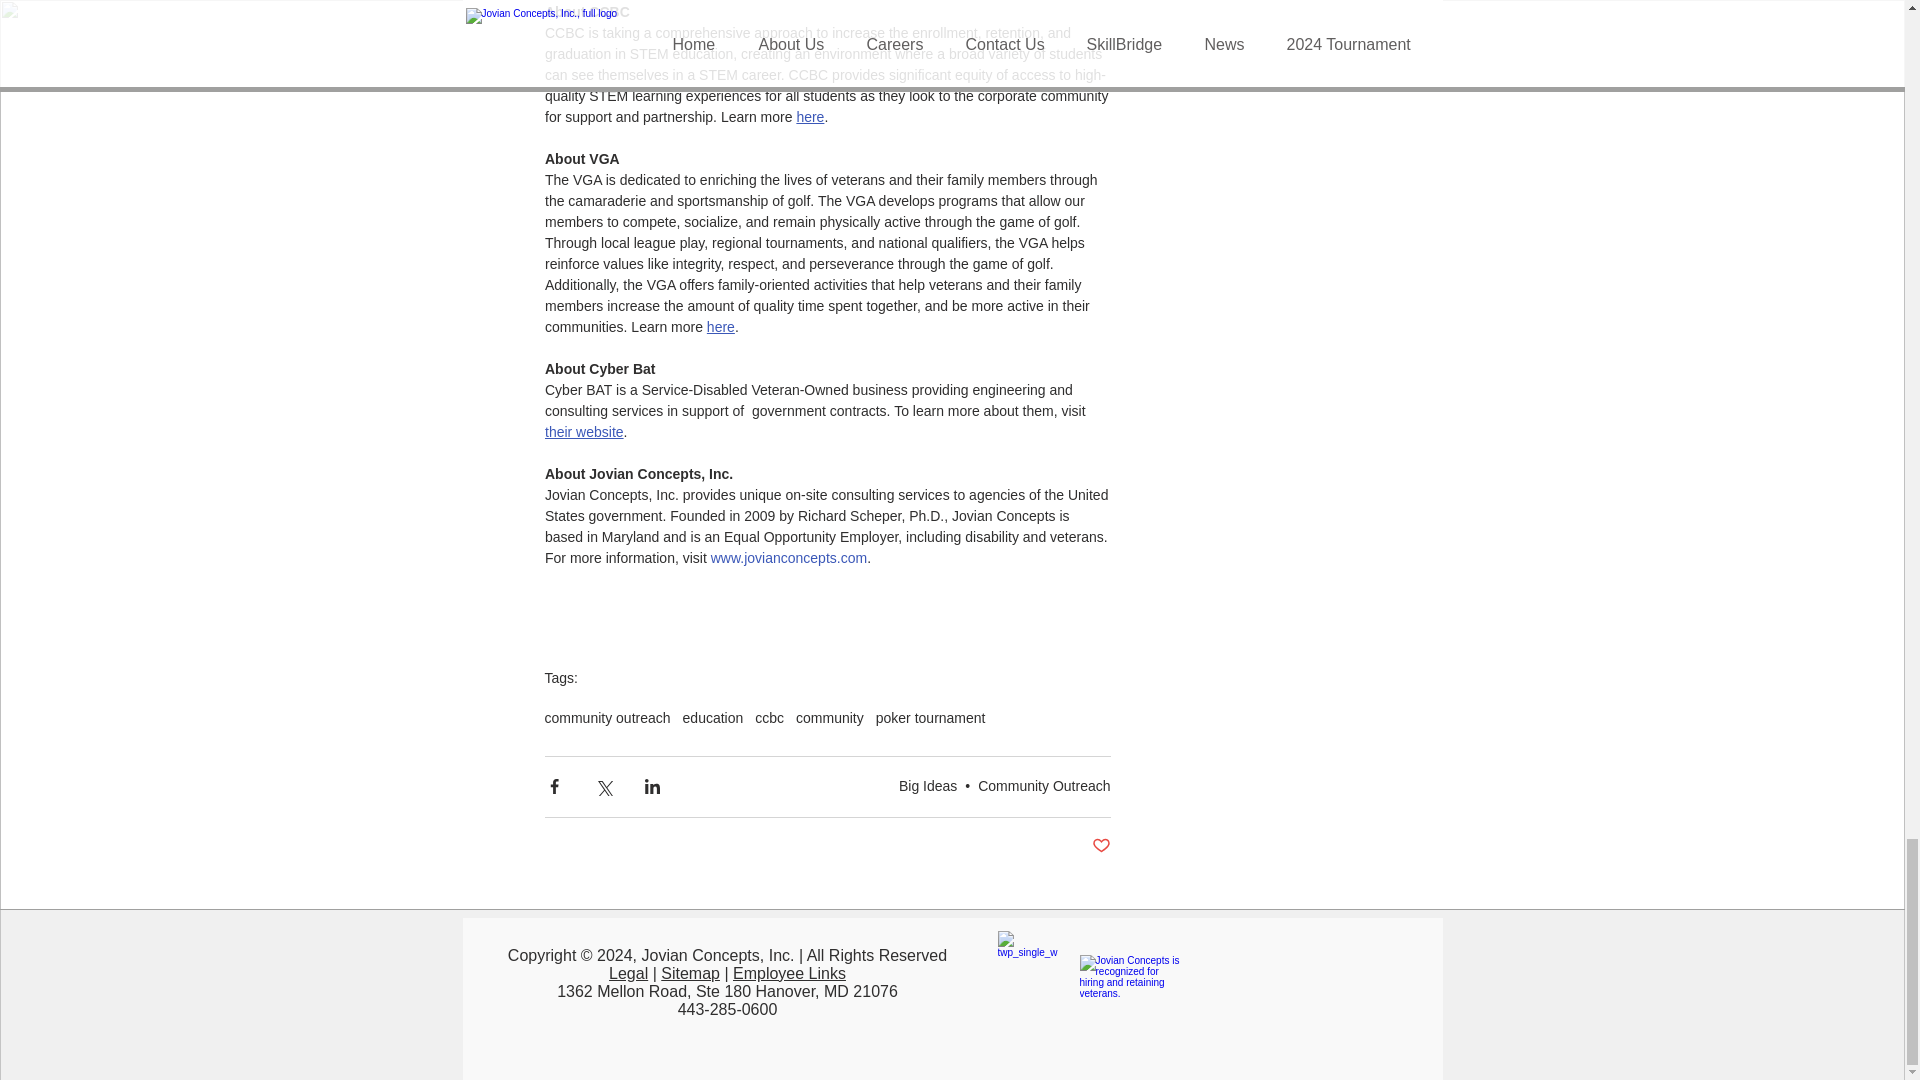 This screenshot has height=1080, width=1920. What do you see at coordinates (606, 717) in the screenshot?
I see `community outreach` at bounding box center [606, 717].